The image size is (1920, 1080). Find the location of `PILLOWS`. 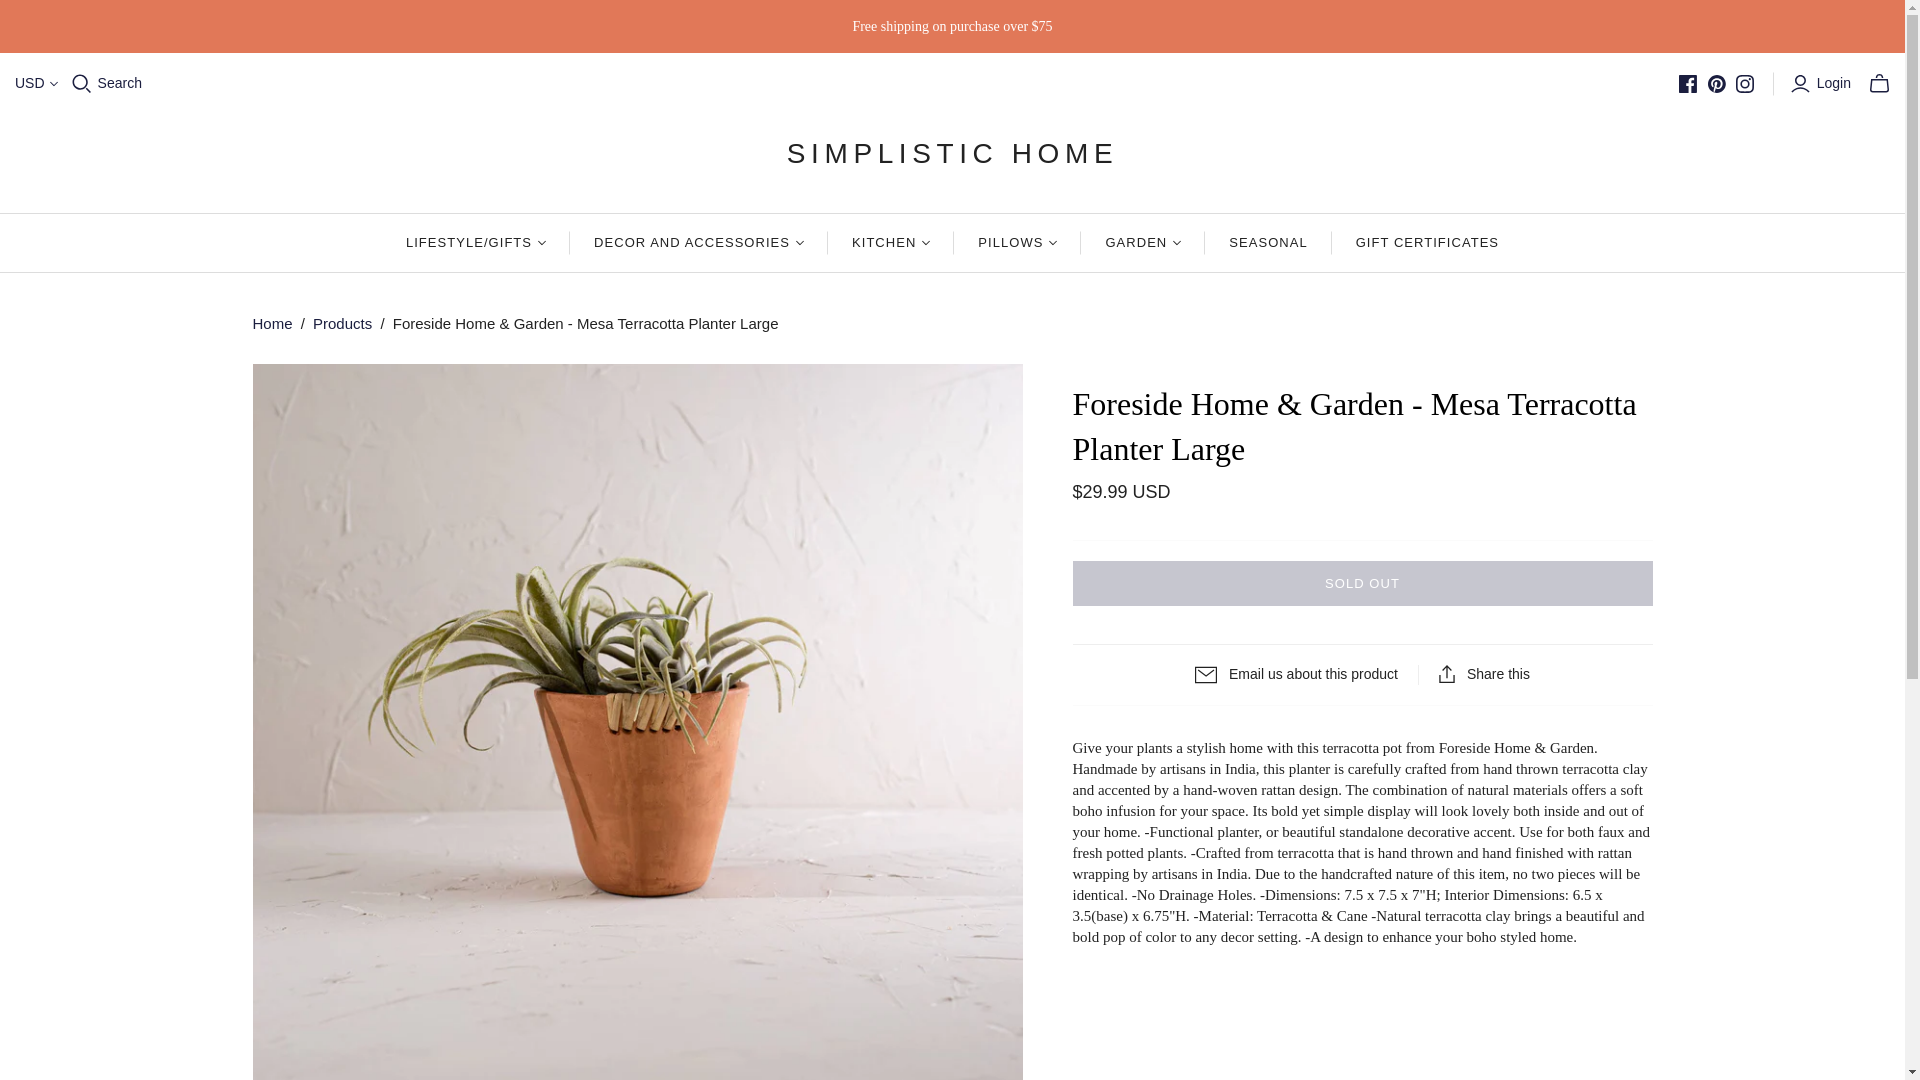

PILLOWS is located at coordinates (1017, 242).